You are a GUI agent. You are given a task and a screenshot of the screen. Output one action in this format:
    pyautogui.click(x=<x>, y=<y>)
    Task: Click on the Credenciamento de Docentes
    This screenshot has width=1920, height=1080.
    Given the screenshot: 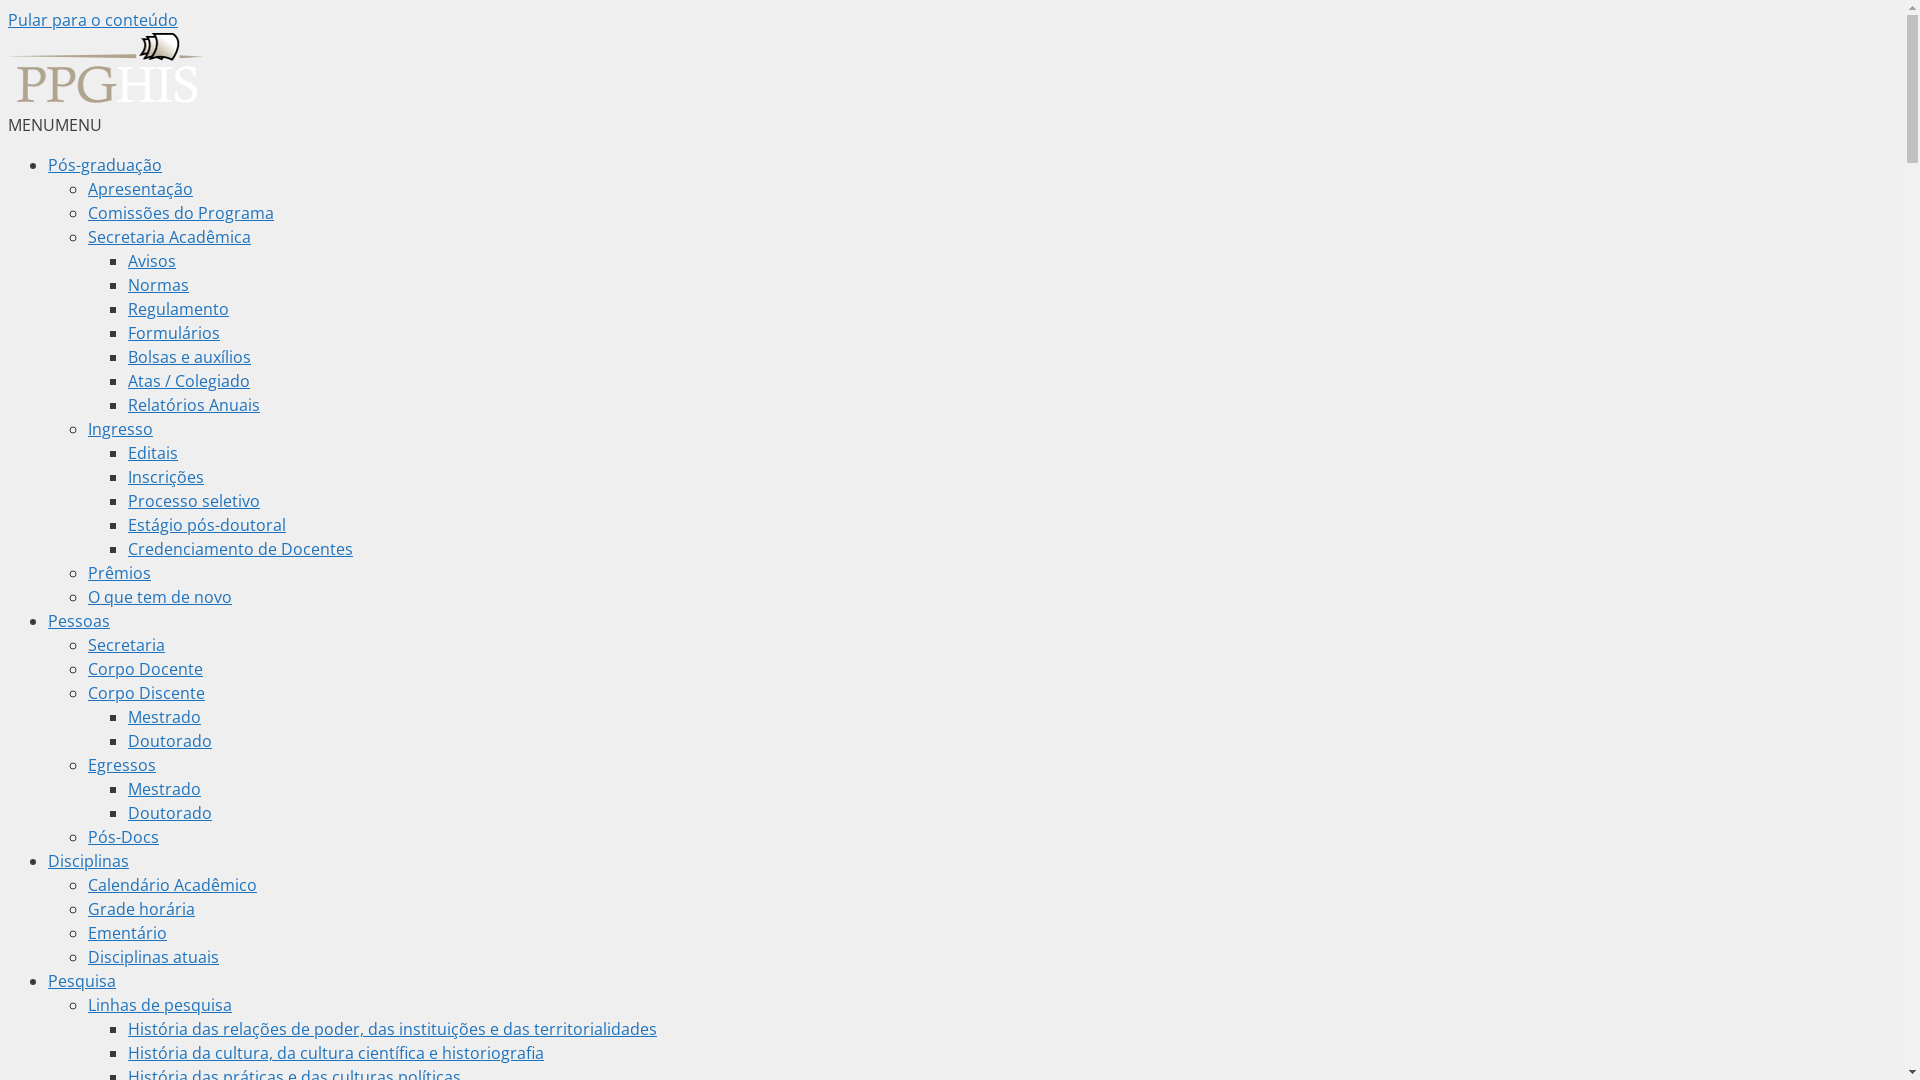 What is the action you would take?
    pyautogui.click(x=240, y=549)
    